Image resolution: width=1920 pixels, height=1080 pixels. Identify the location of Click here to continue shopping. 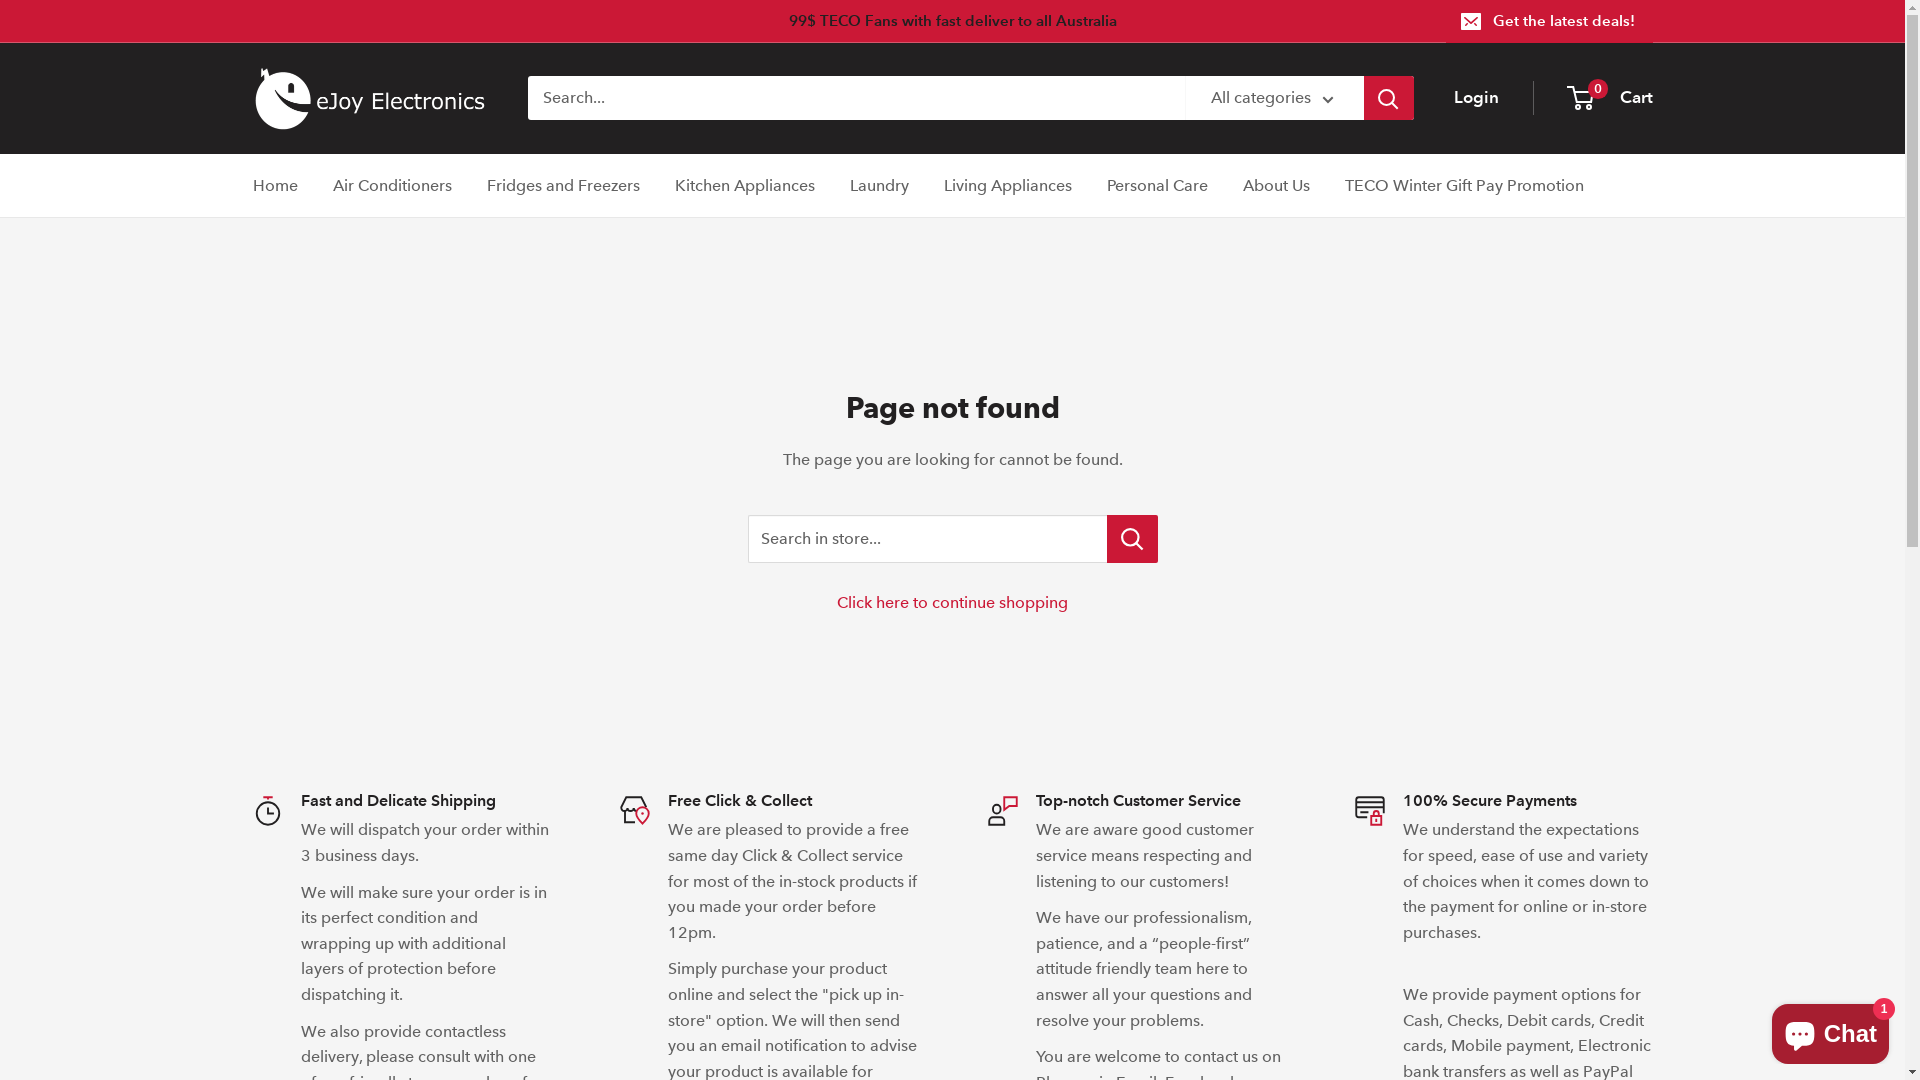
(952, 602).